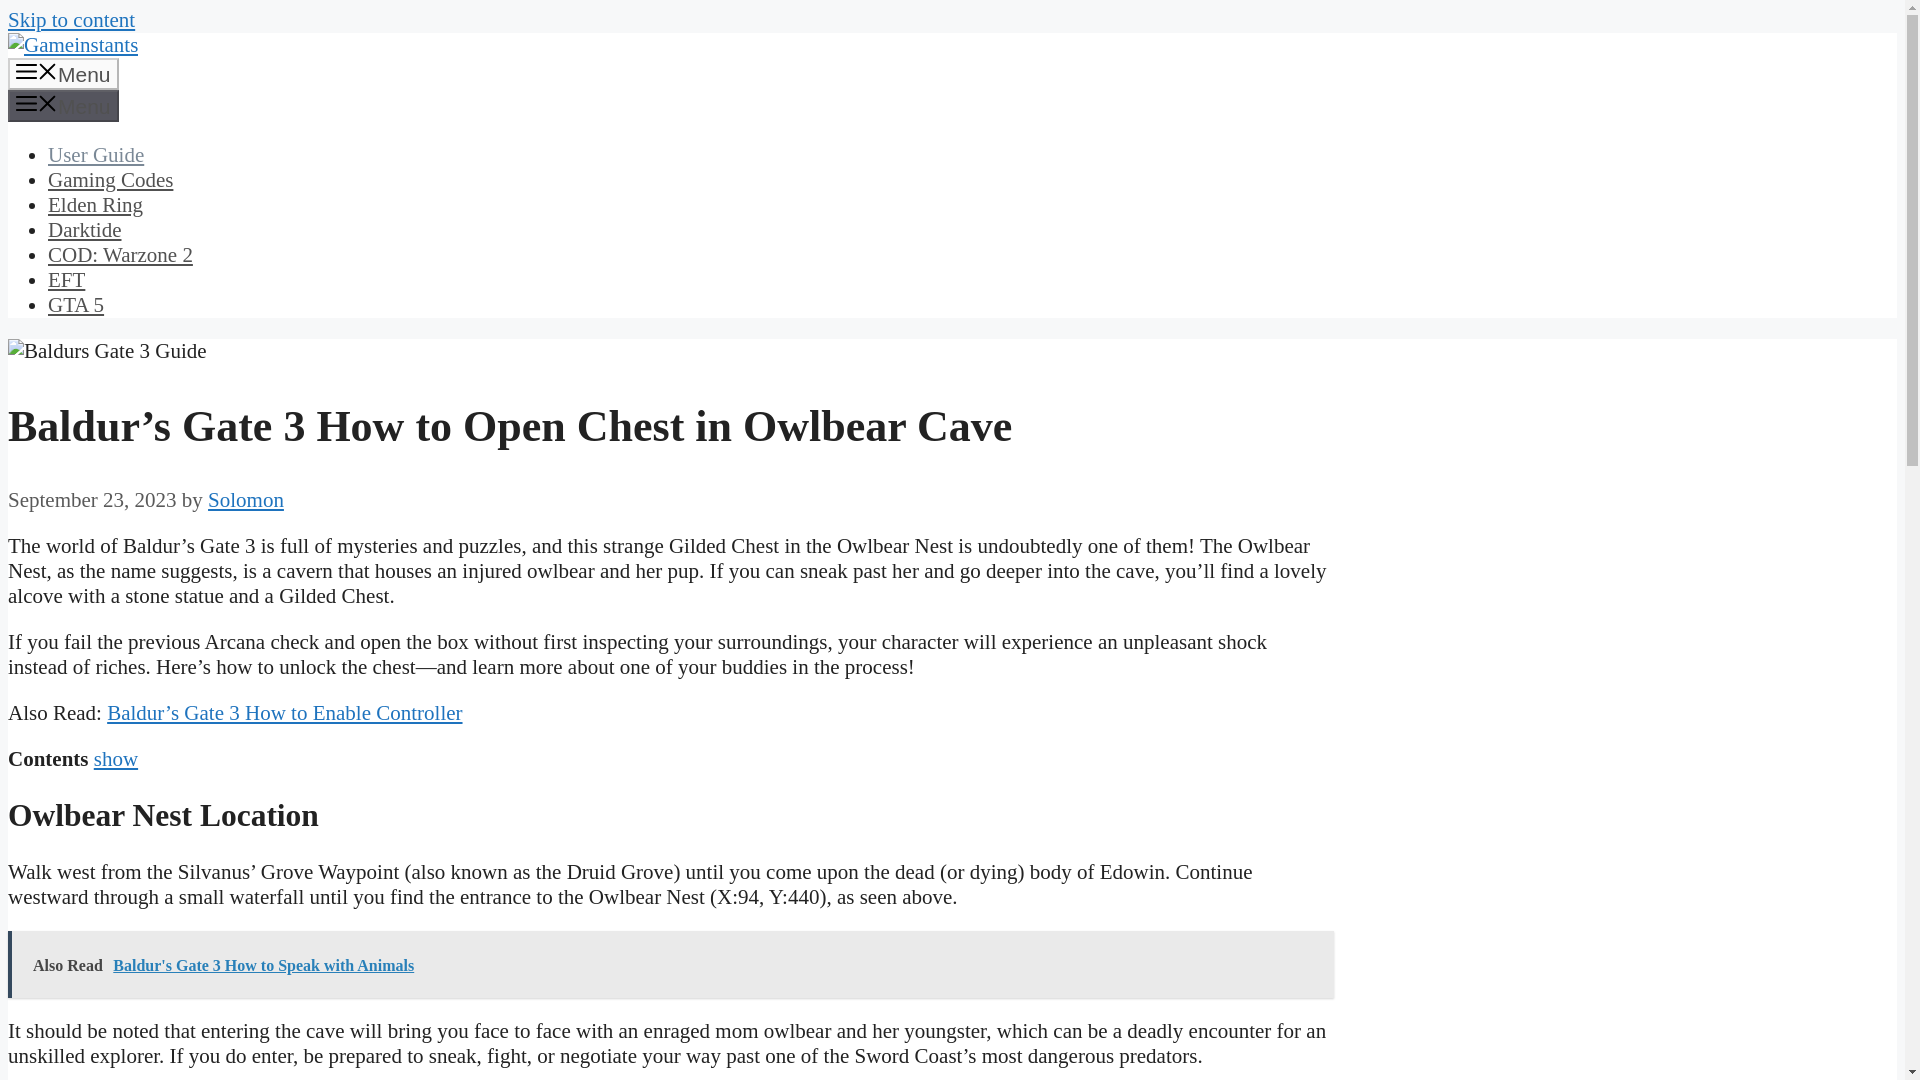  What do you see at coordinates (110, 180) in the screenshot?
I see `Gaming Codes` at bounding box center [110, 180].